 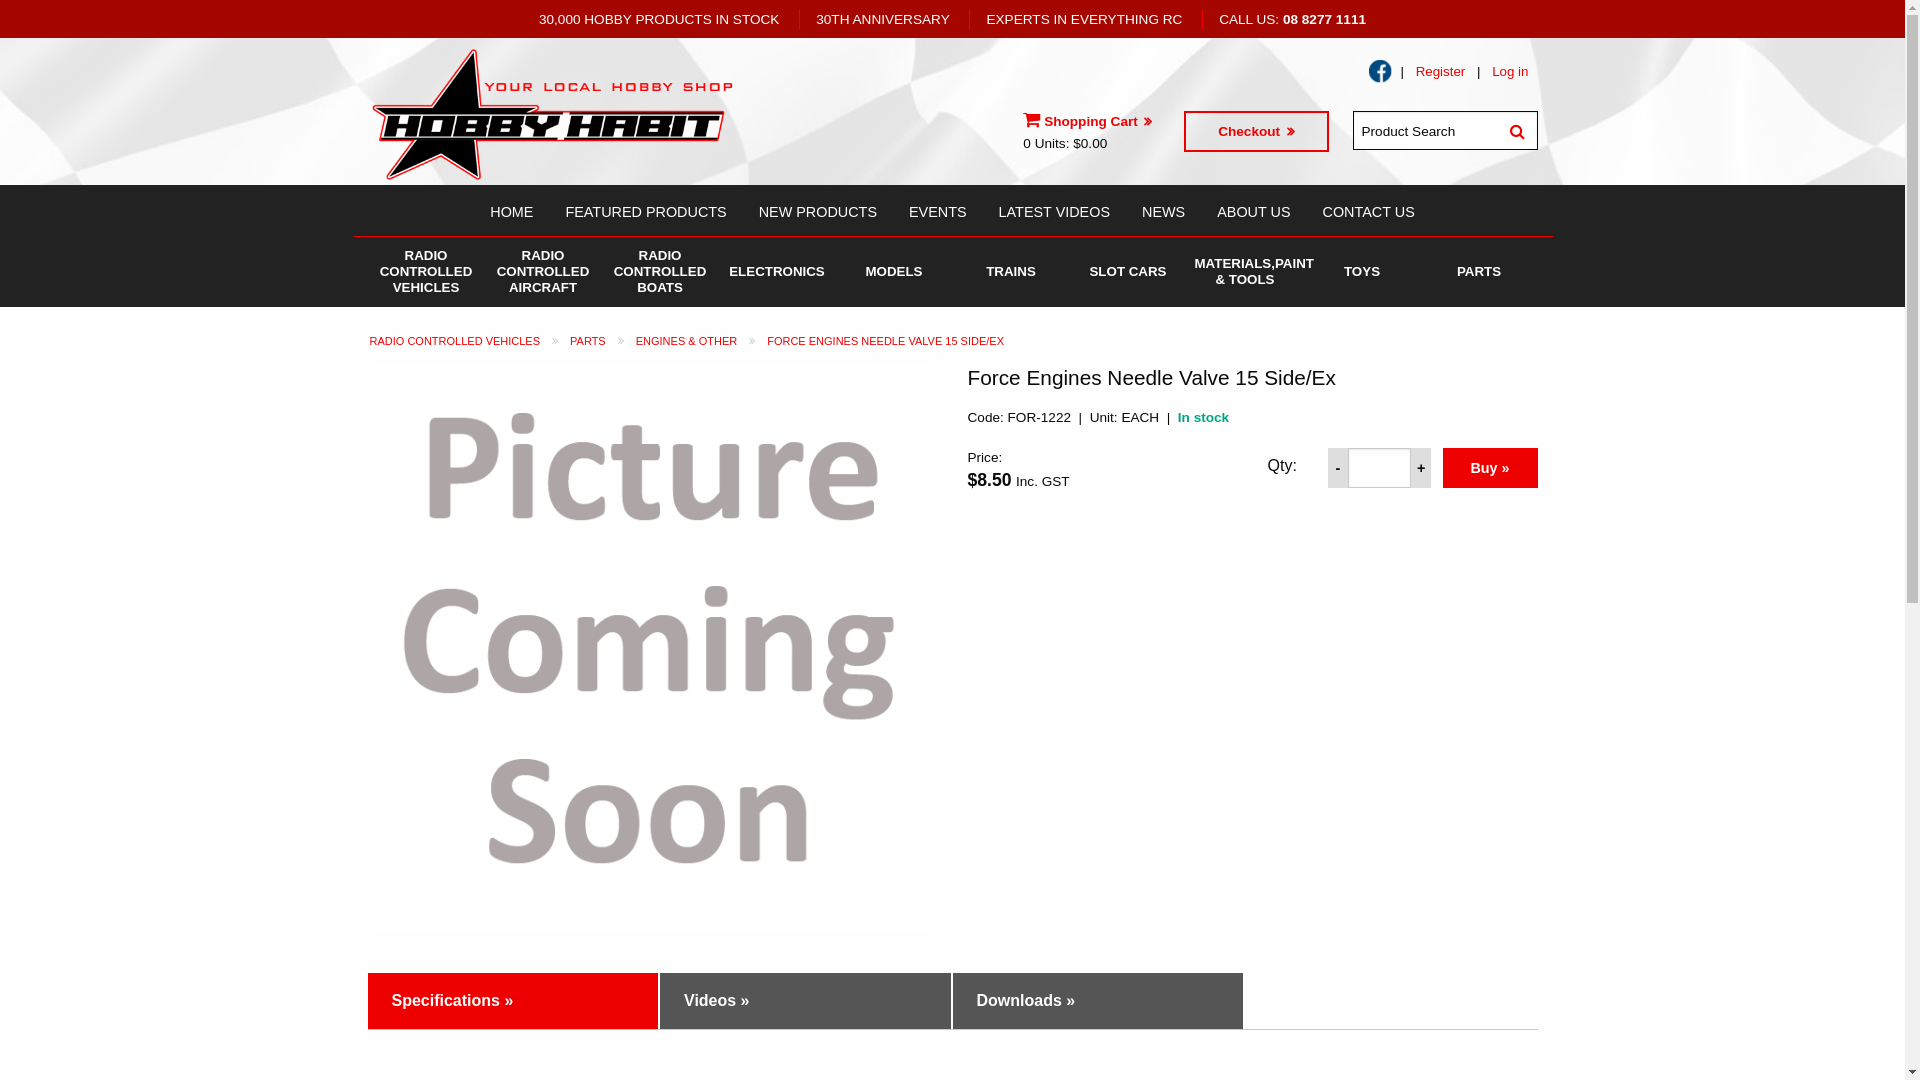 I want to click on -, so click(x=1338, y=468).